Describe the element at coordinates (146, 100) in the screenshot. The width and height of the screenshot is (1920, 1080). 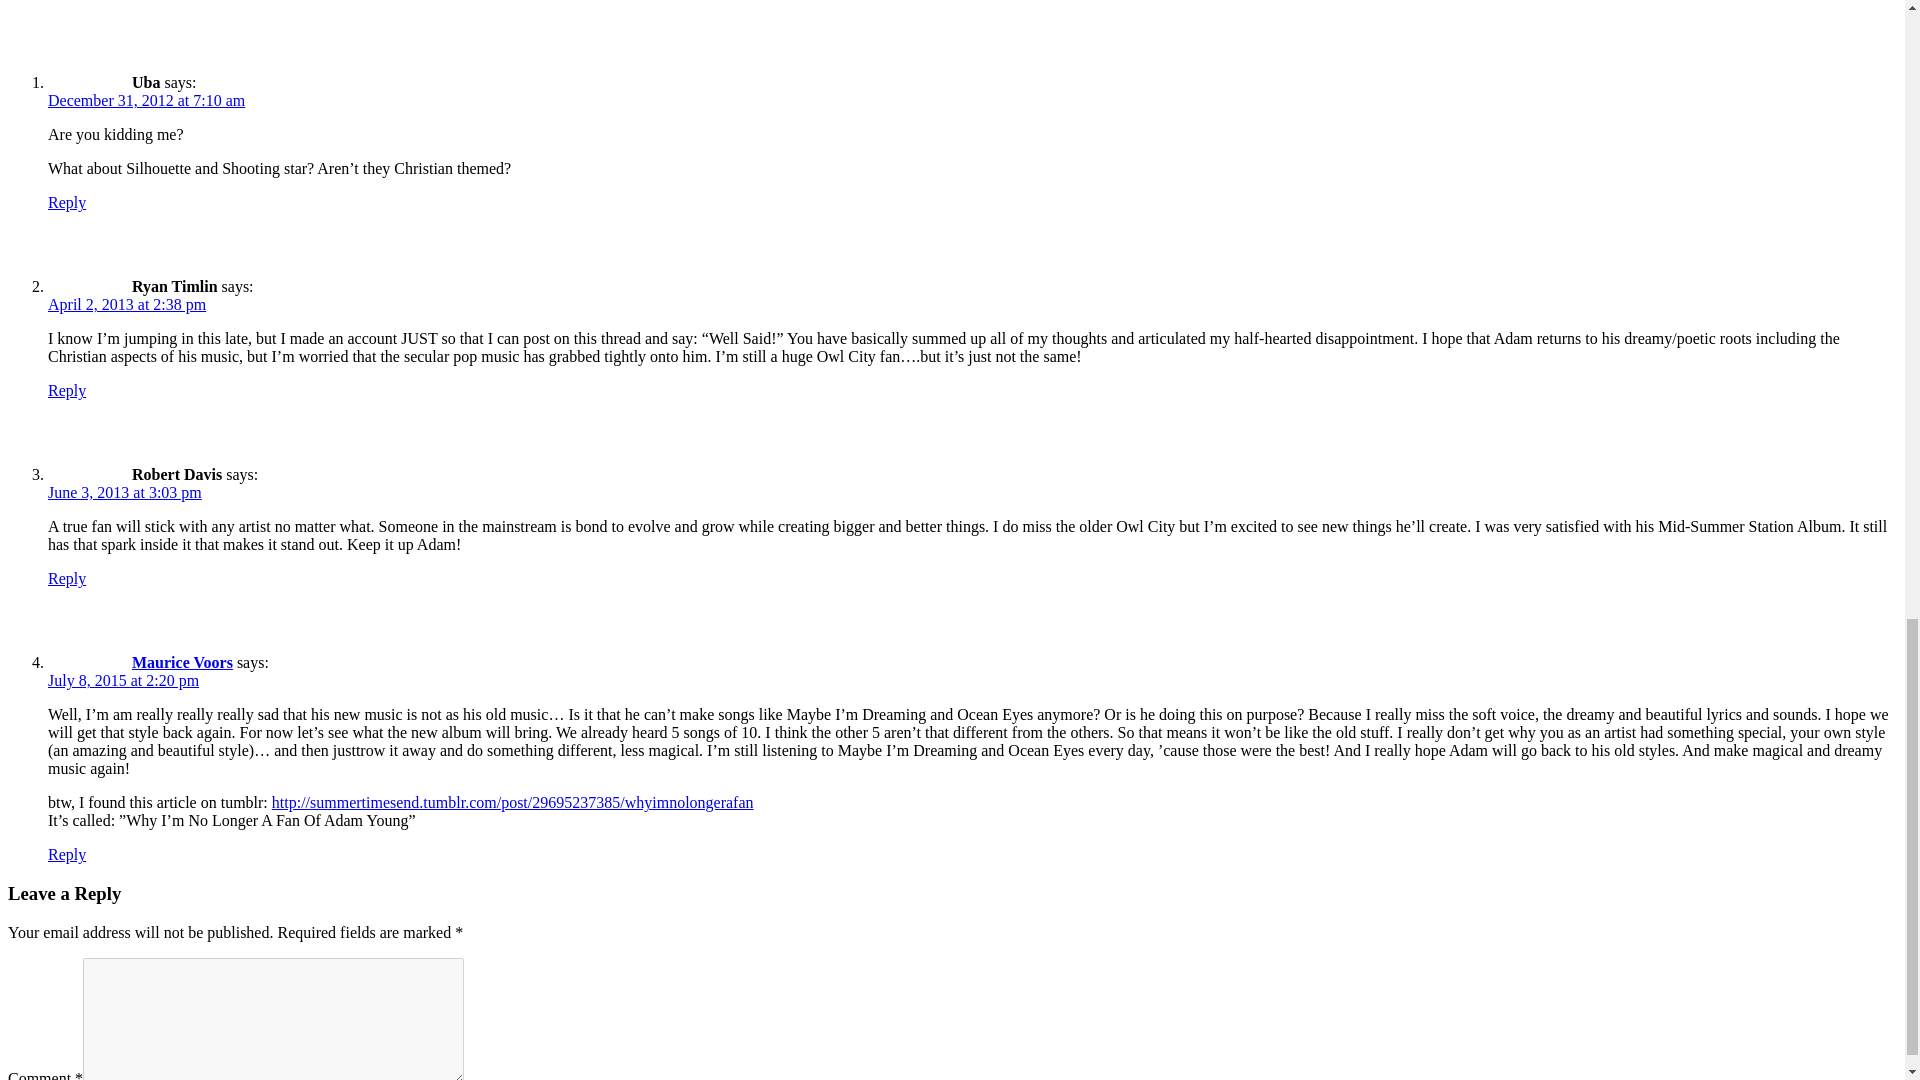
I see `December 31, 2012 at 7:10 am` at that location.